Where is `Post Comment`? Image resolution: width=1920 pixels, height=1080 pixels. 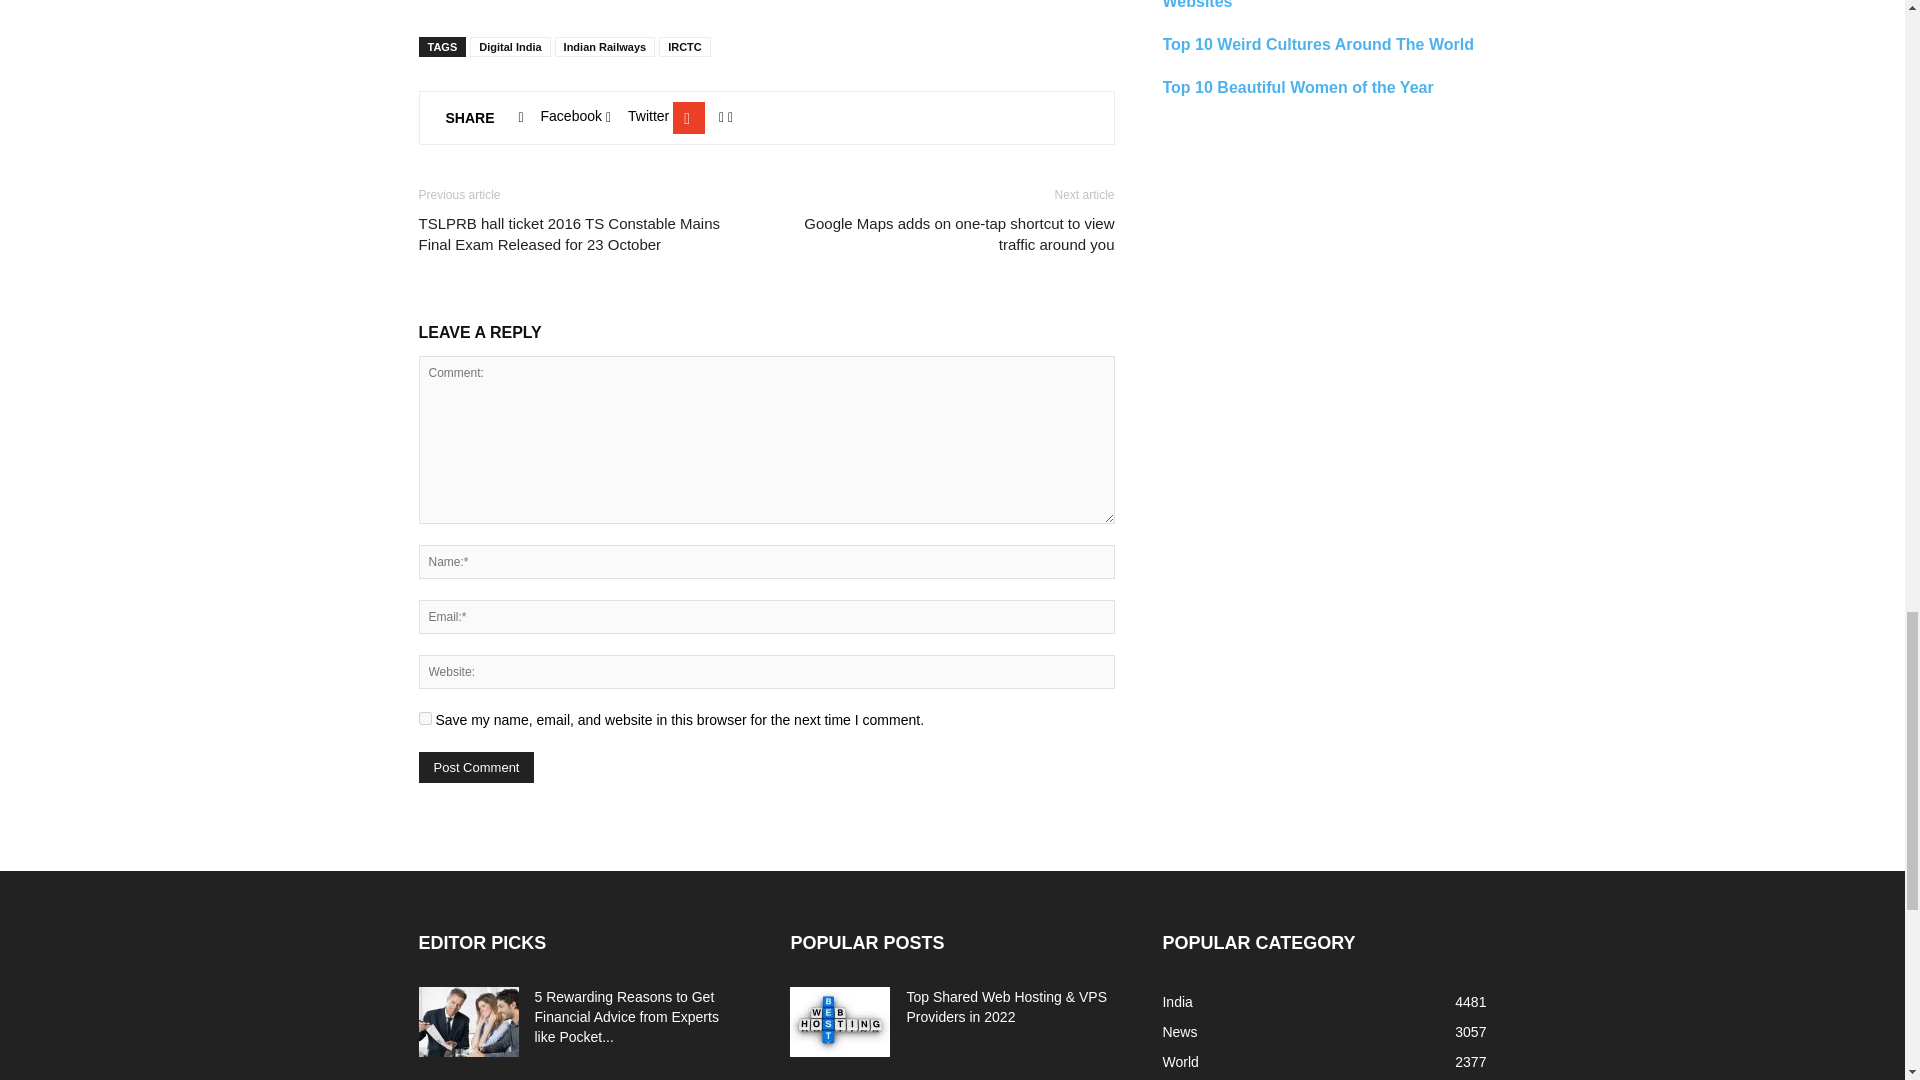 Post Comment is located at coordinates (476, 767).